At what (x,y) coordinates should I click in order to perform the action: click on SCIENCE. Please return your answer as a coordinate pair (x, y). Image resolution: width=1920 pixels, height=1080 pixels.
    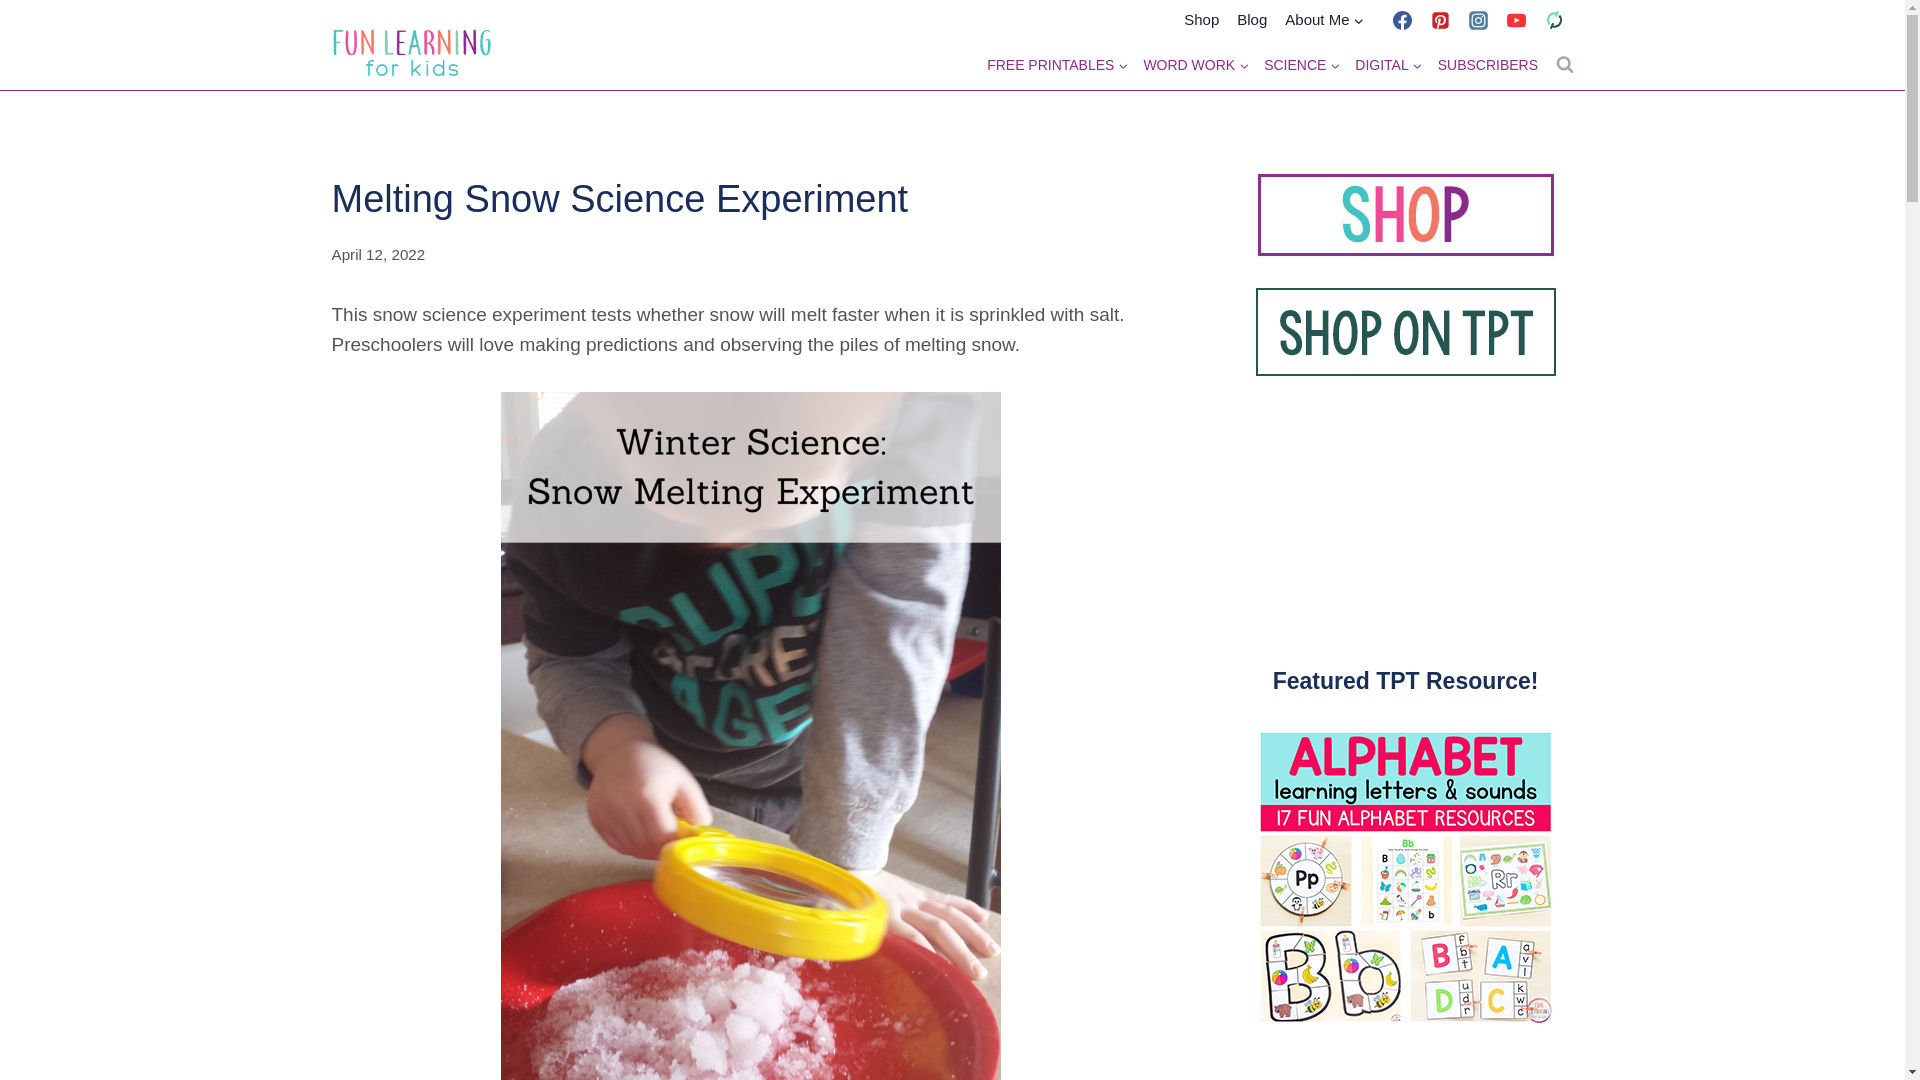
    Looking at the image, I should click on (1302, 65).